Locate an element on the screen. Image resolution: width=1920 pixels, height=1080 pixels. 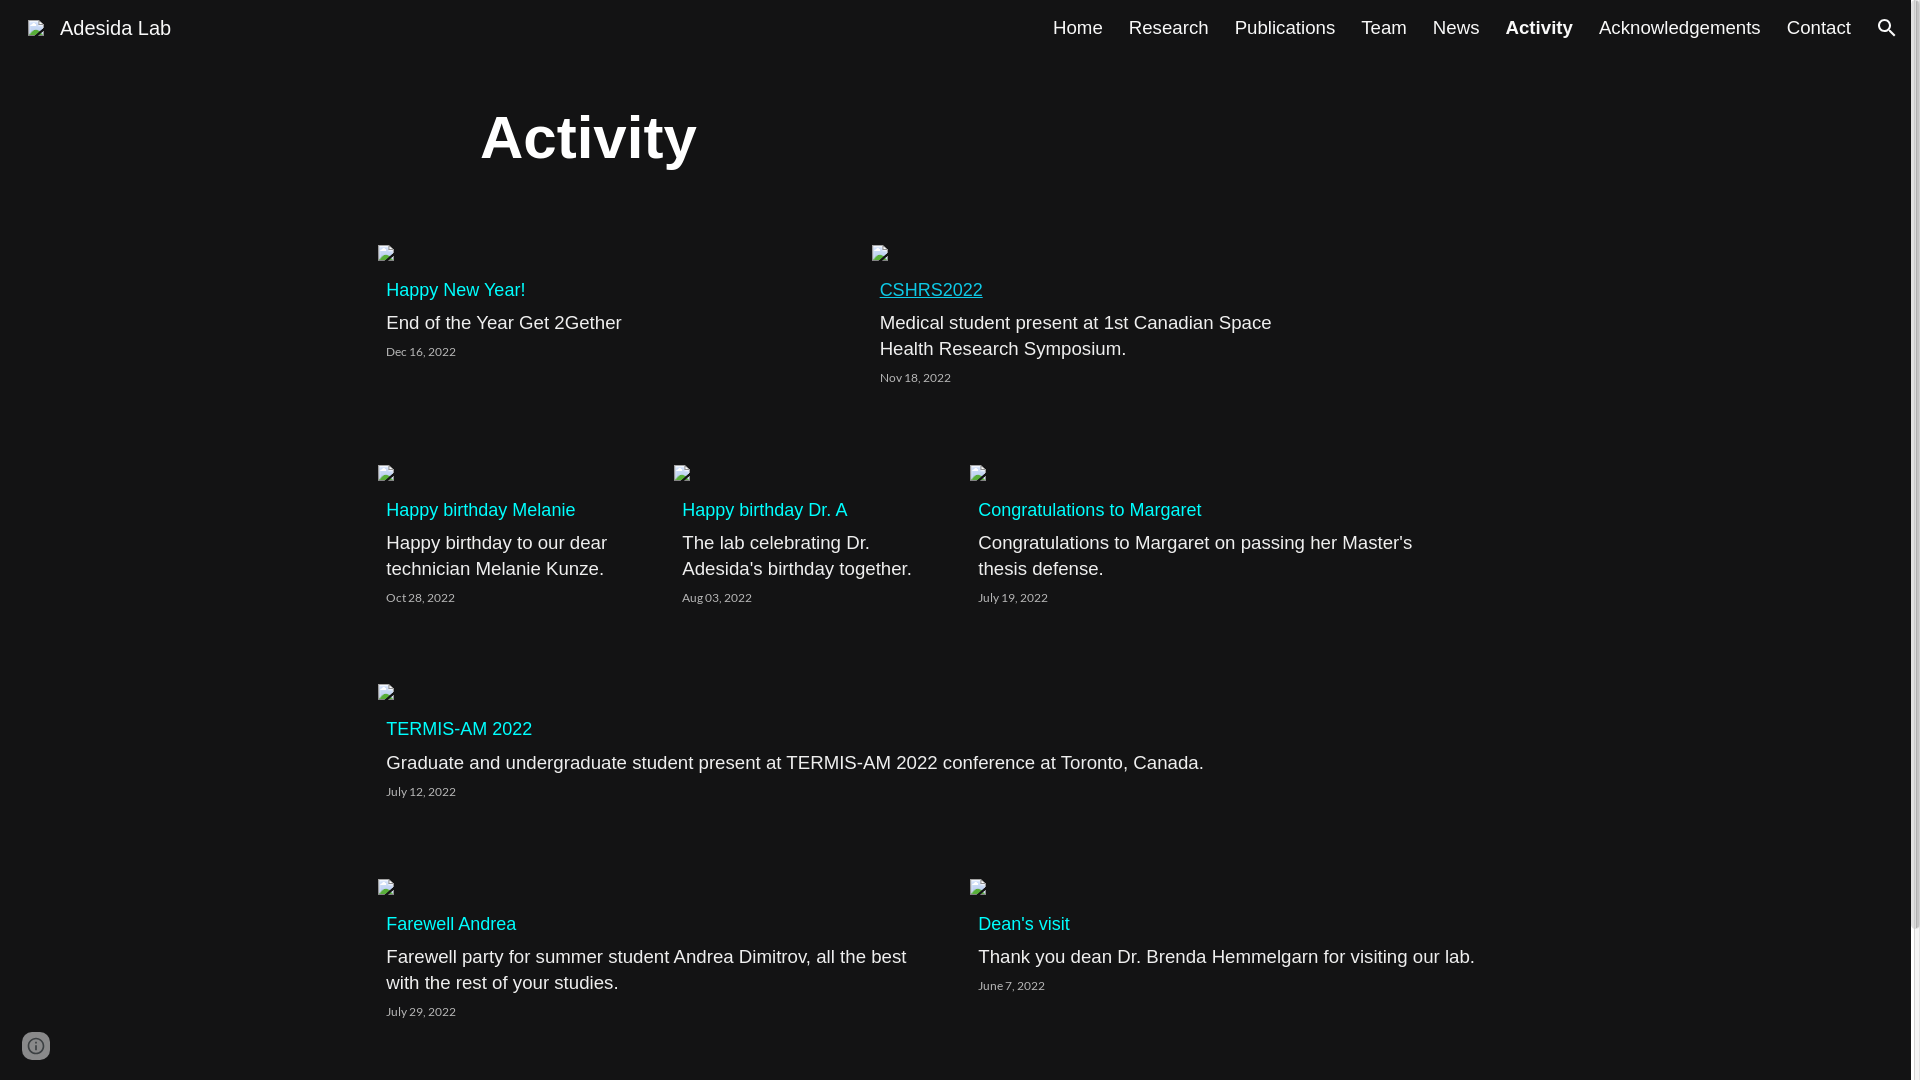
Adesida Lab is located at coordinates (100, 26).